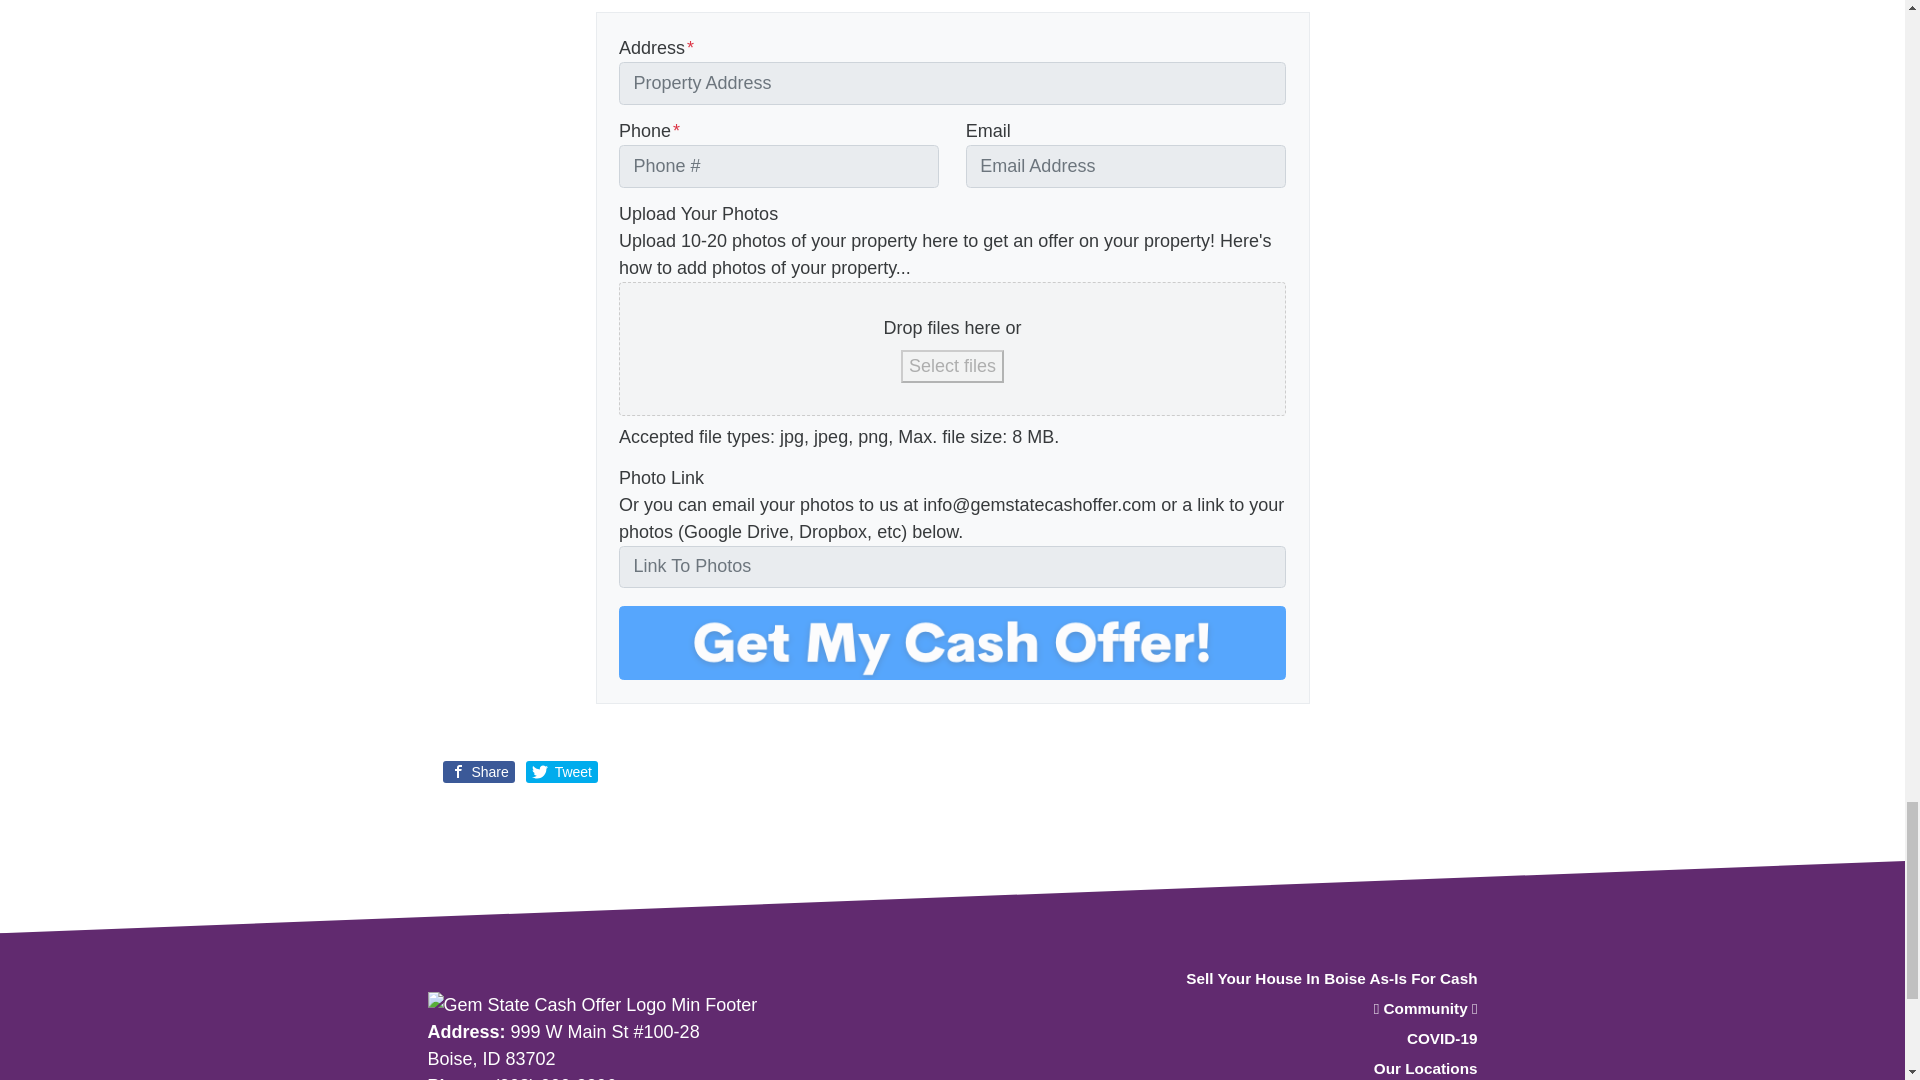  I want to click on Select files, so click(952, 366).